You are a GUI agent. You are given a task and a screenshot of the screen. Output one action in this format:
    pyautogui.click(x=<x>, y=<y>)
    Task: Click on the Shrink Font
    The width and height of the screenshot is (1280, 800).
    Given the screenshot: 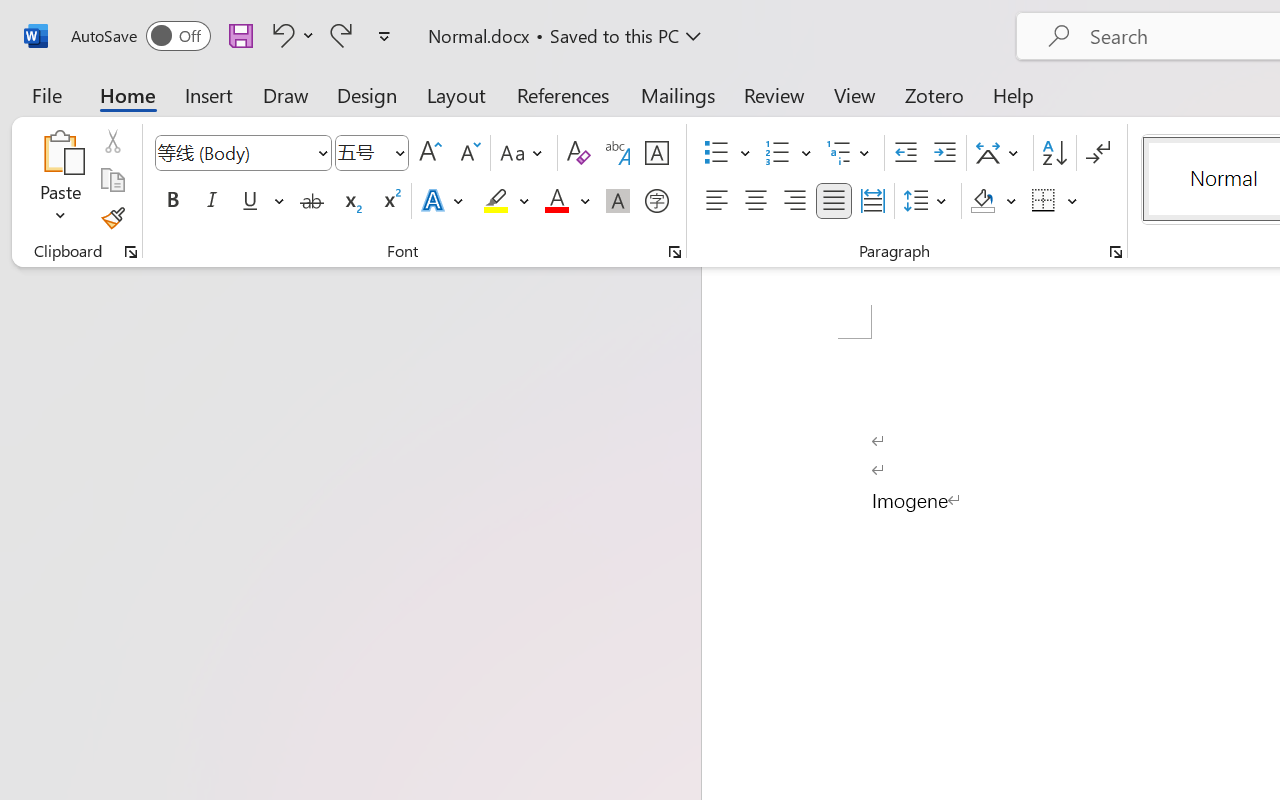 What is the action you would take?
    pyautogui.click(x=468, y=153)
    